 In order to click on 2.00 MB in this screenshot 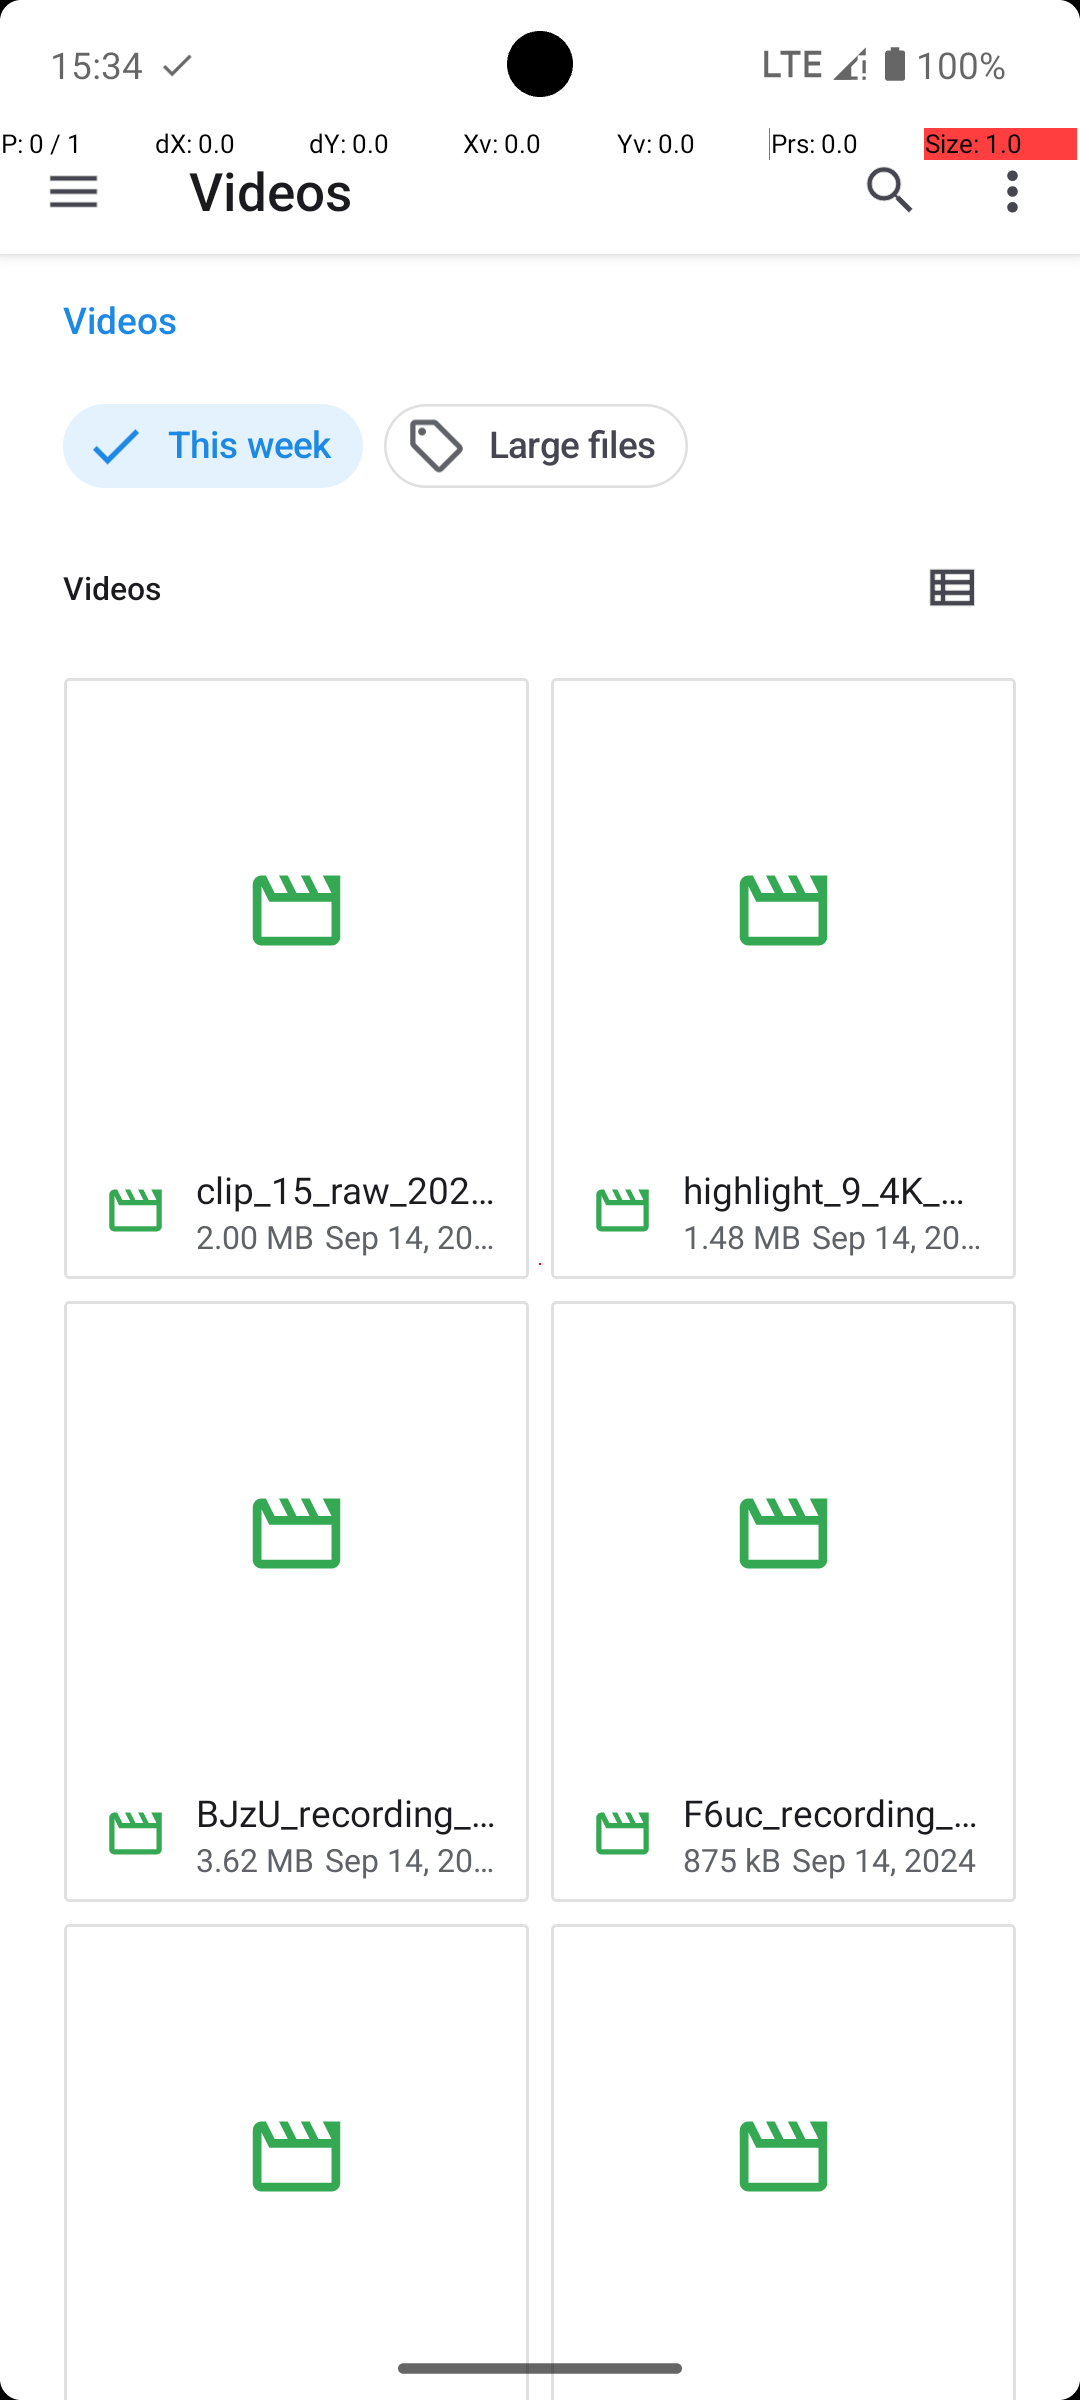, I will do `click(255, 1236)`.